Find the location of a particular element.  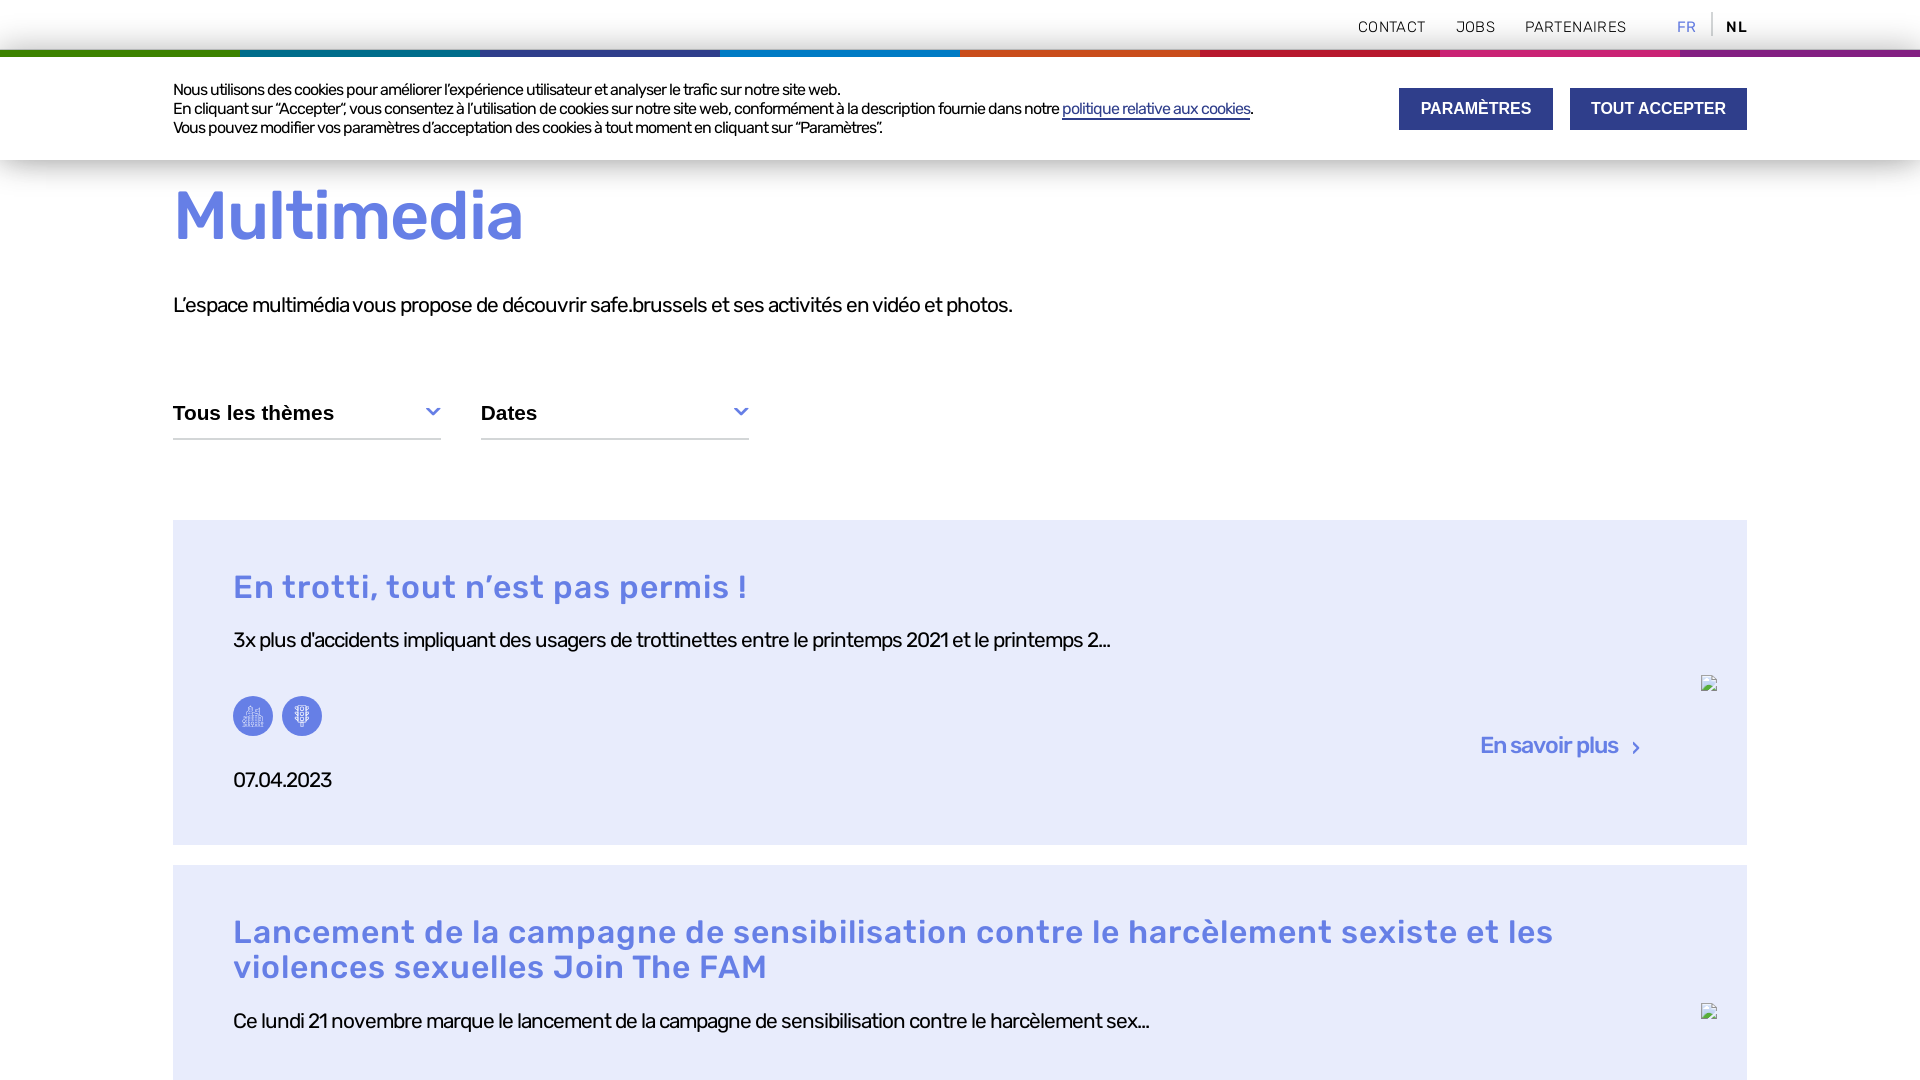

CONTACT is located at coordinates (1392, 27).